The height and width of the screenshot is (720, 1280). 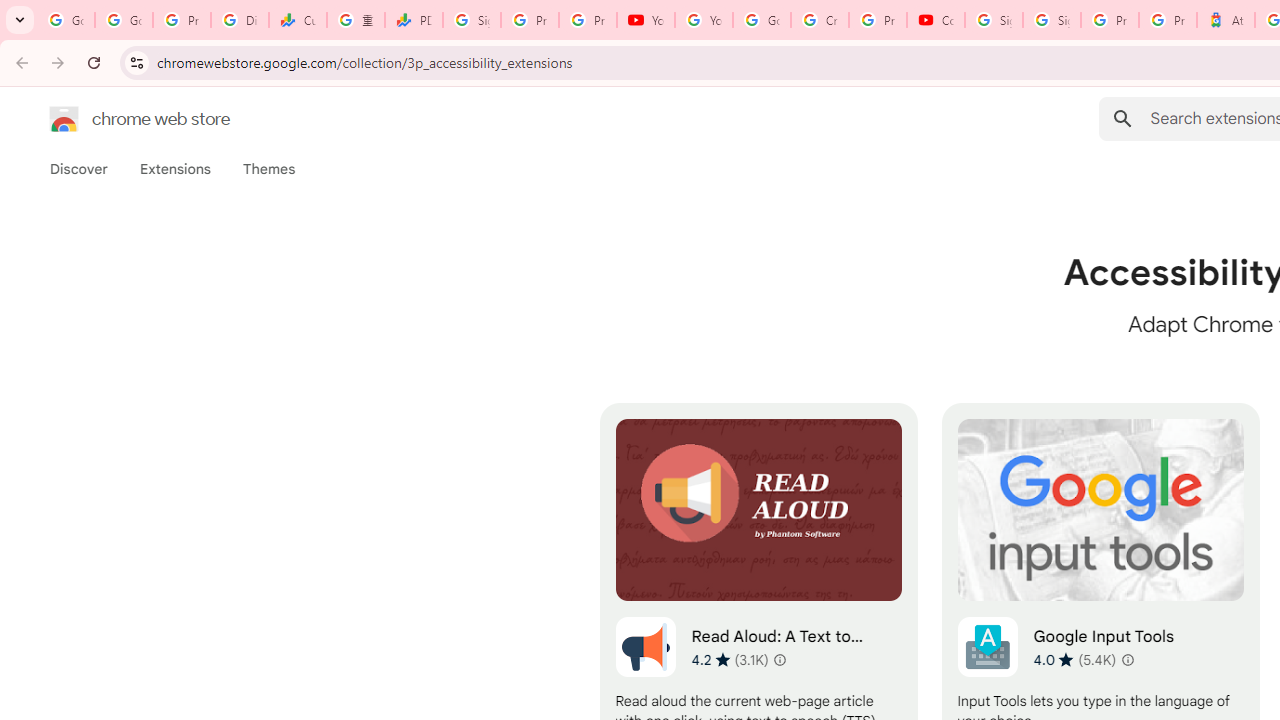 What do you see at coordinates (269, 169) in the screenshot?
I see `Themes` at bounding box center [269, 169].